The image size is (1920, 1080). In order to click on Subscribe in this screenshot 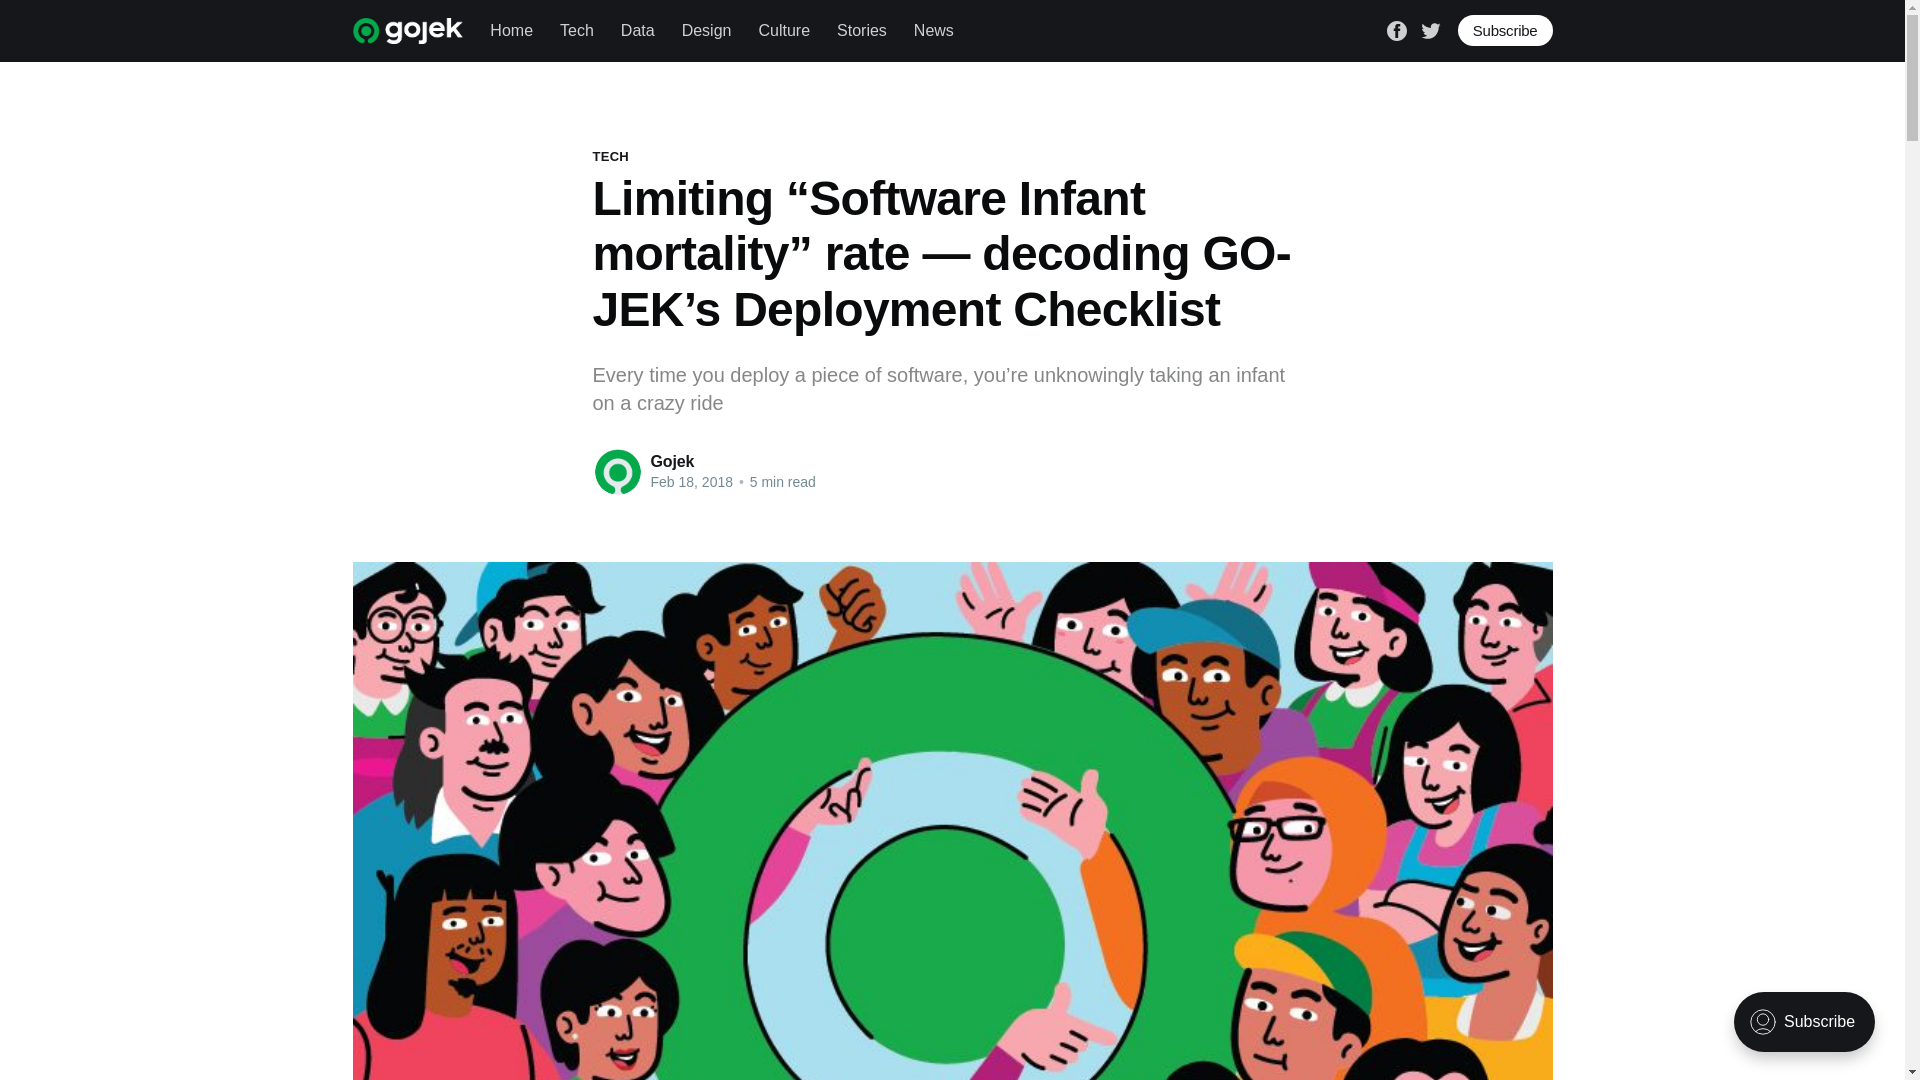, I will do `click(1505, 30)`.